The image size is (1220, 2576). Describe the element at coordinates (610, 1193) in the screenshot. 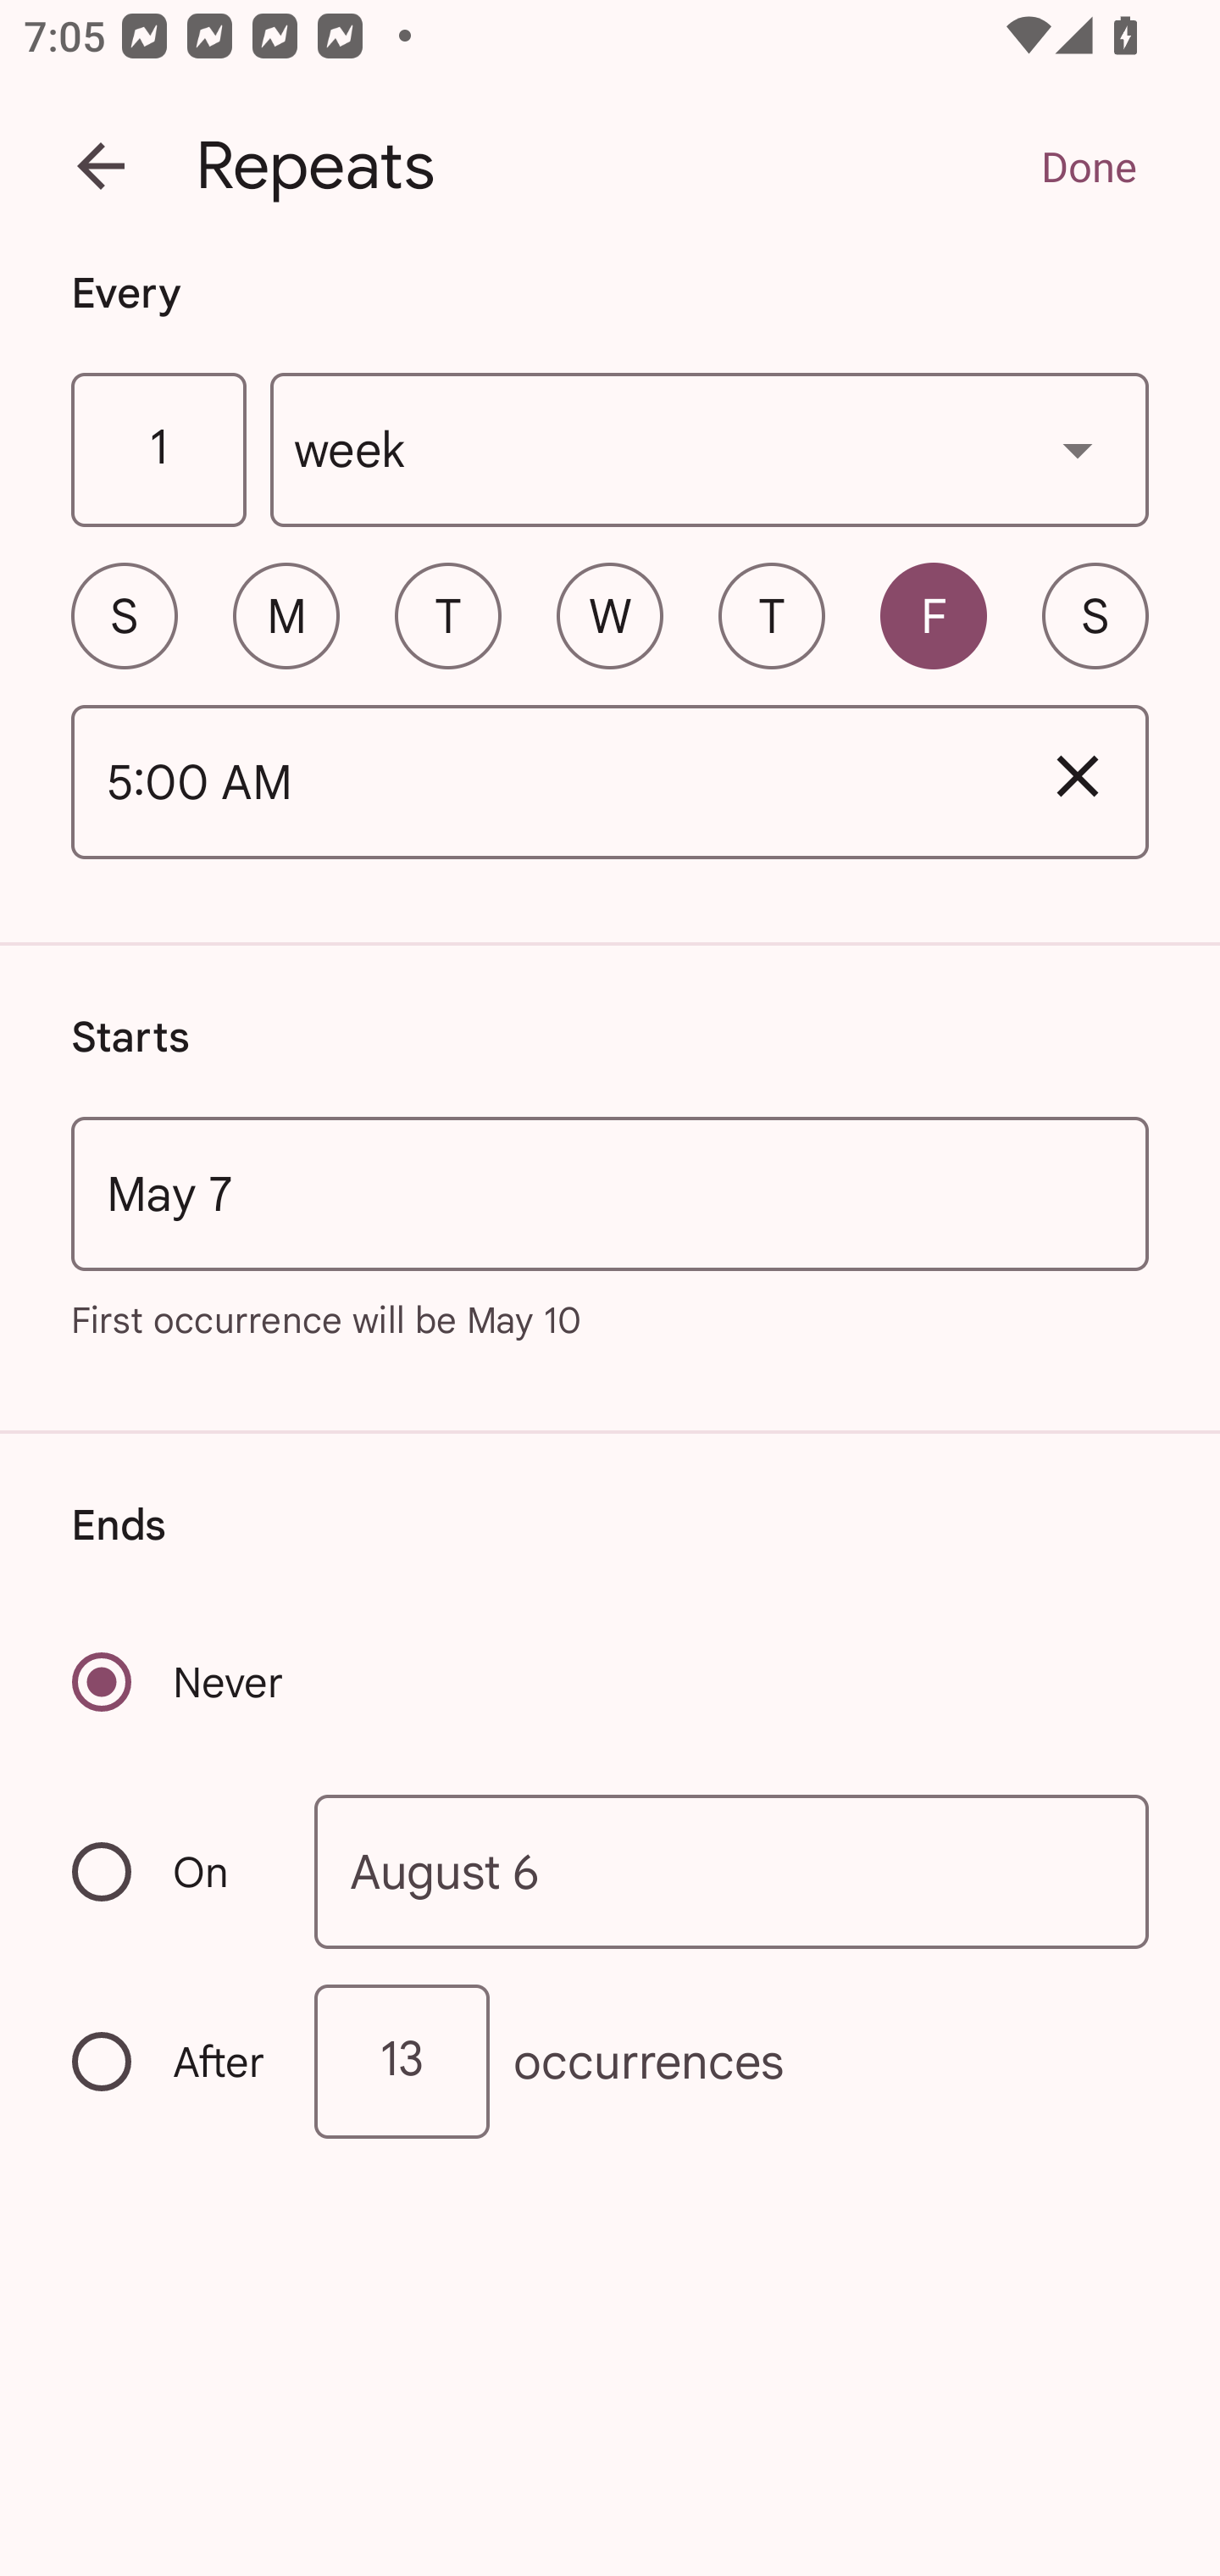

I see `May 7` at that location.